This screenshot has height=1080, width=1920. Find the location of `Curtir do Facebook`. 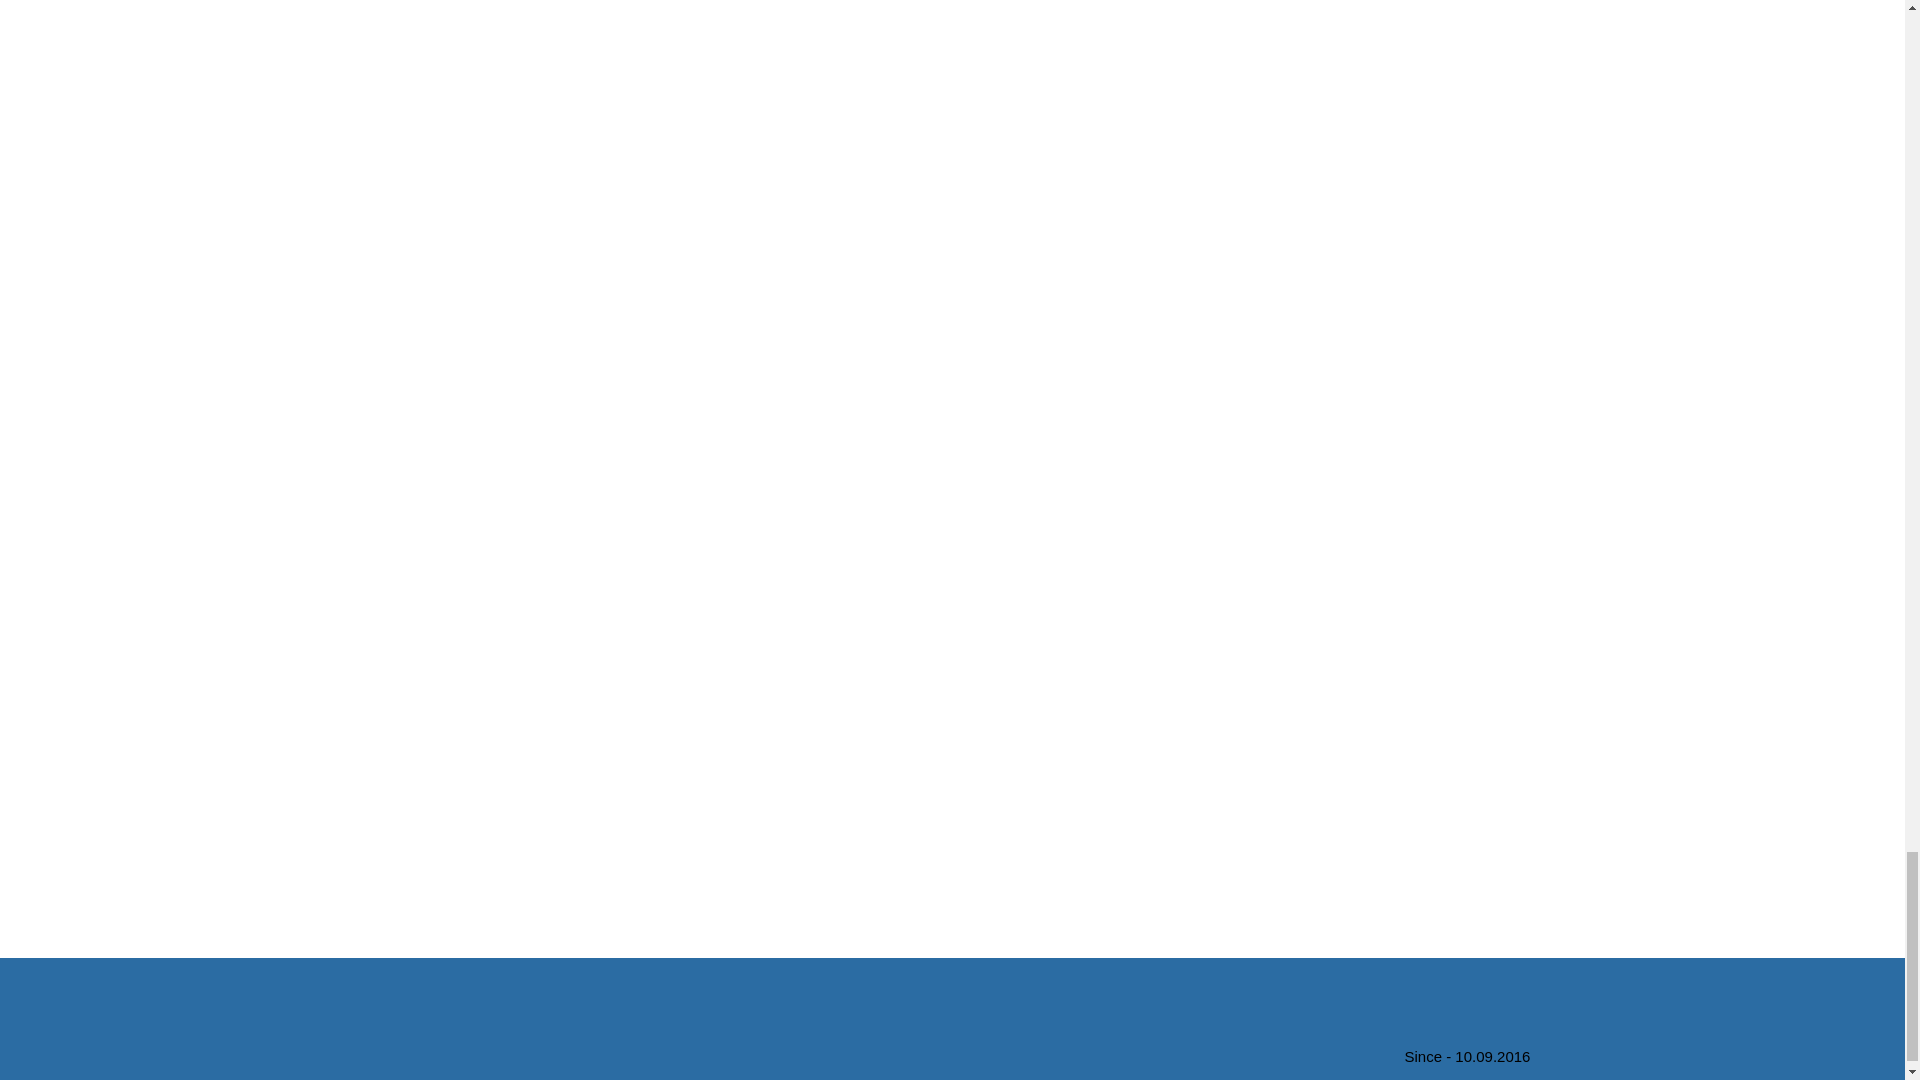

Curtir do Facebook is located at coordinates (624, 1022).